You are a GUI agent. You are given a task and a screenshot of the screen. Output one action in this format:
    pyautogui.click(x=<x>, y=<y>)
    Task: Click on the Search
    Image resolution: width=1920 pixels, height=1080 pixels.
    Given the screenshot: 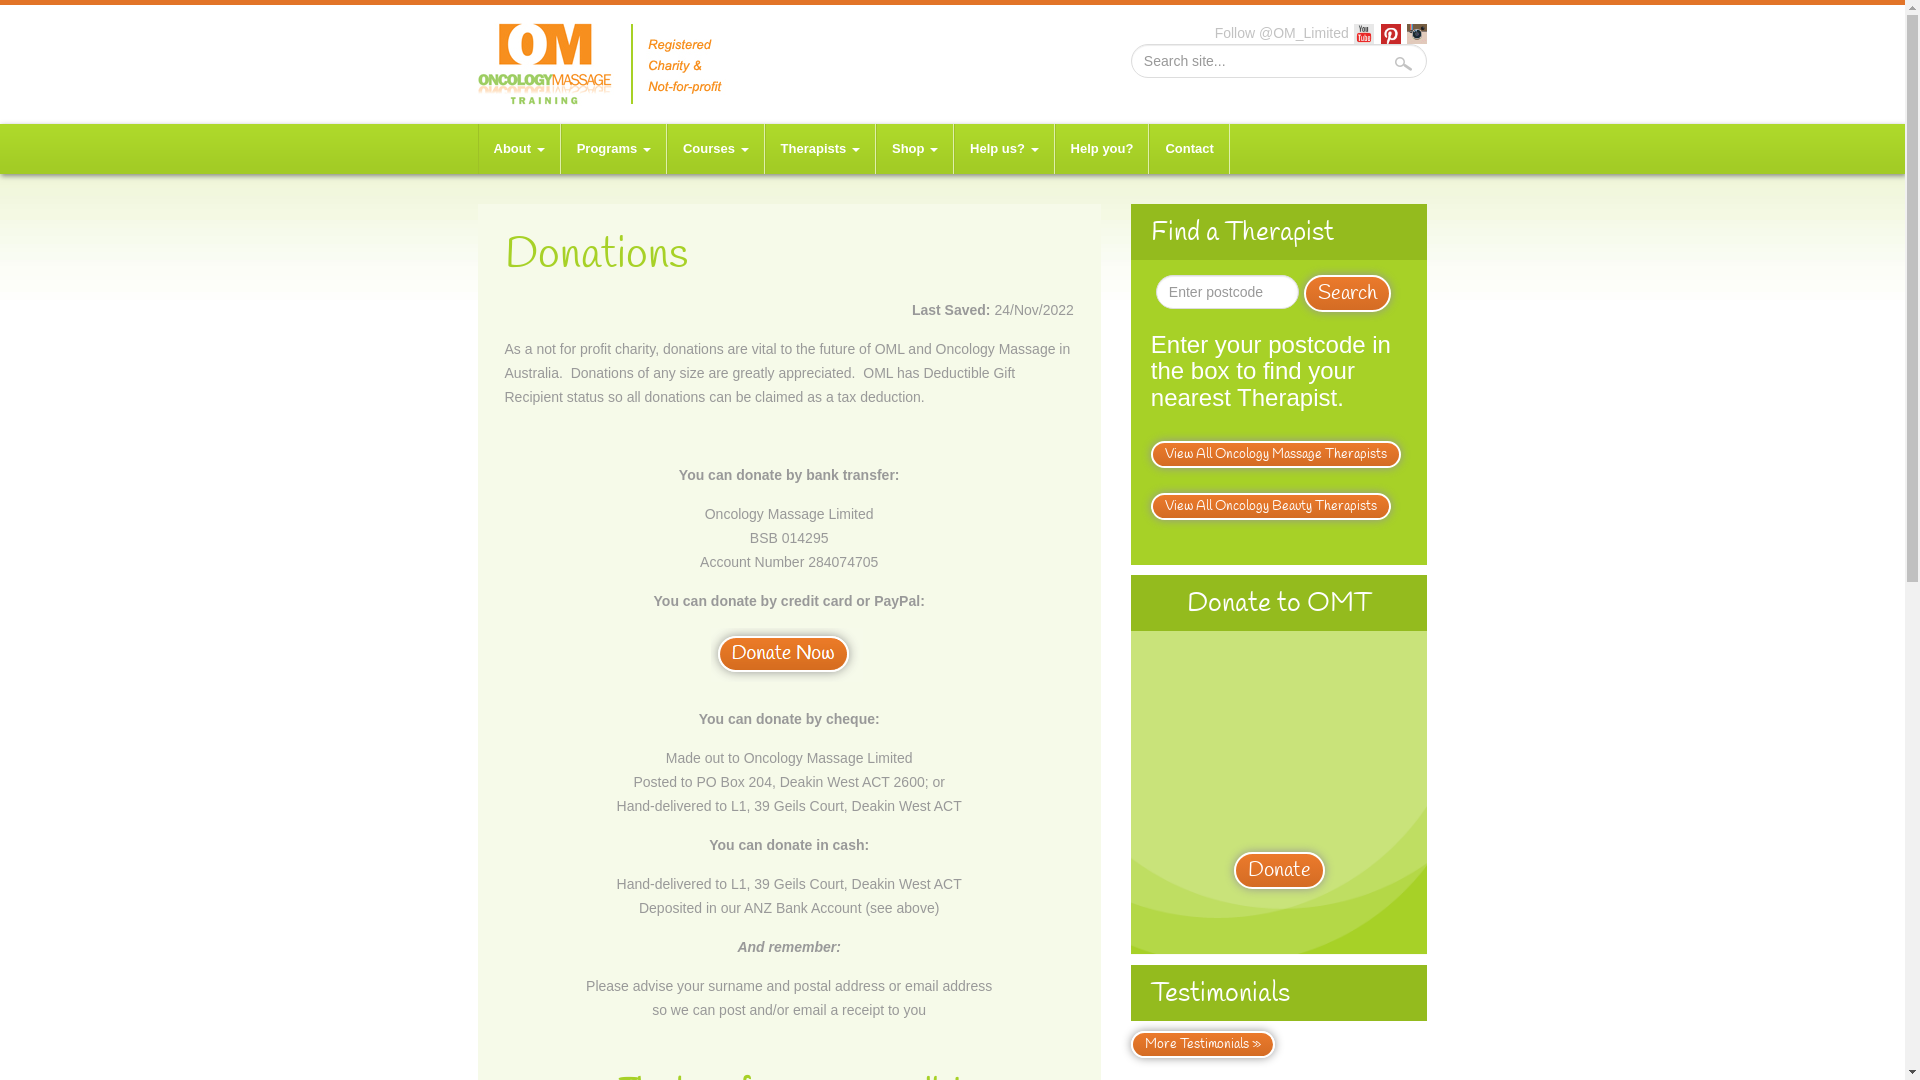 What is the action you would take?
    pyautogui.click(x=1348, y=293)
    